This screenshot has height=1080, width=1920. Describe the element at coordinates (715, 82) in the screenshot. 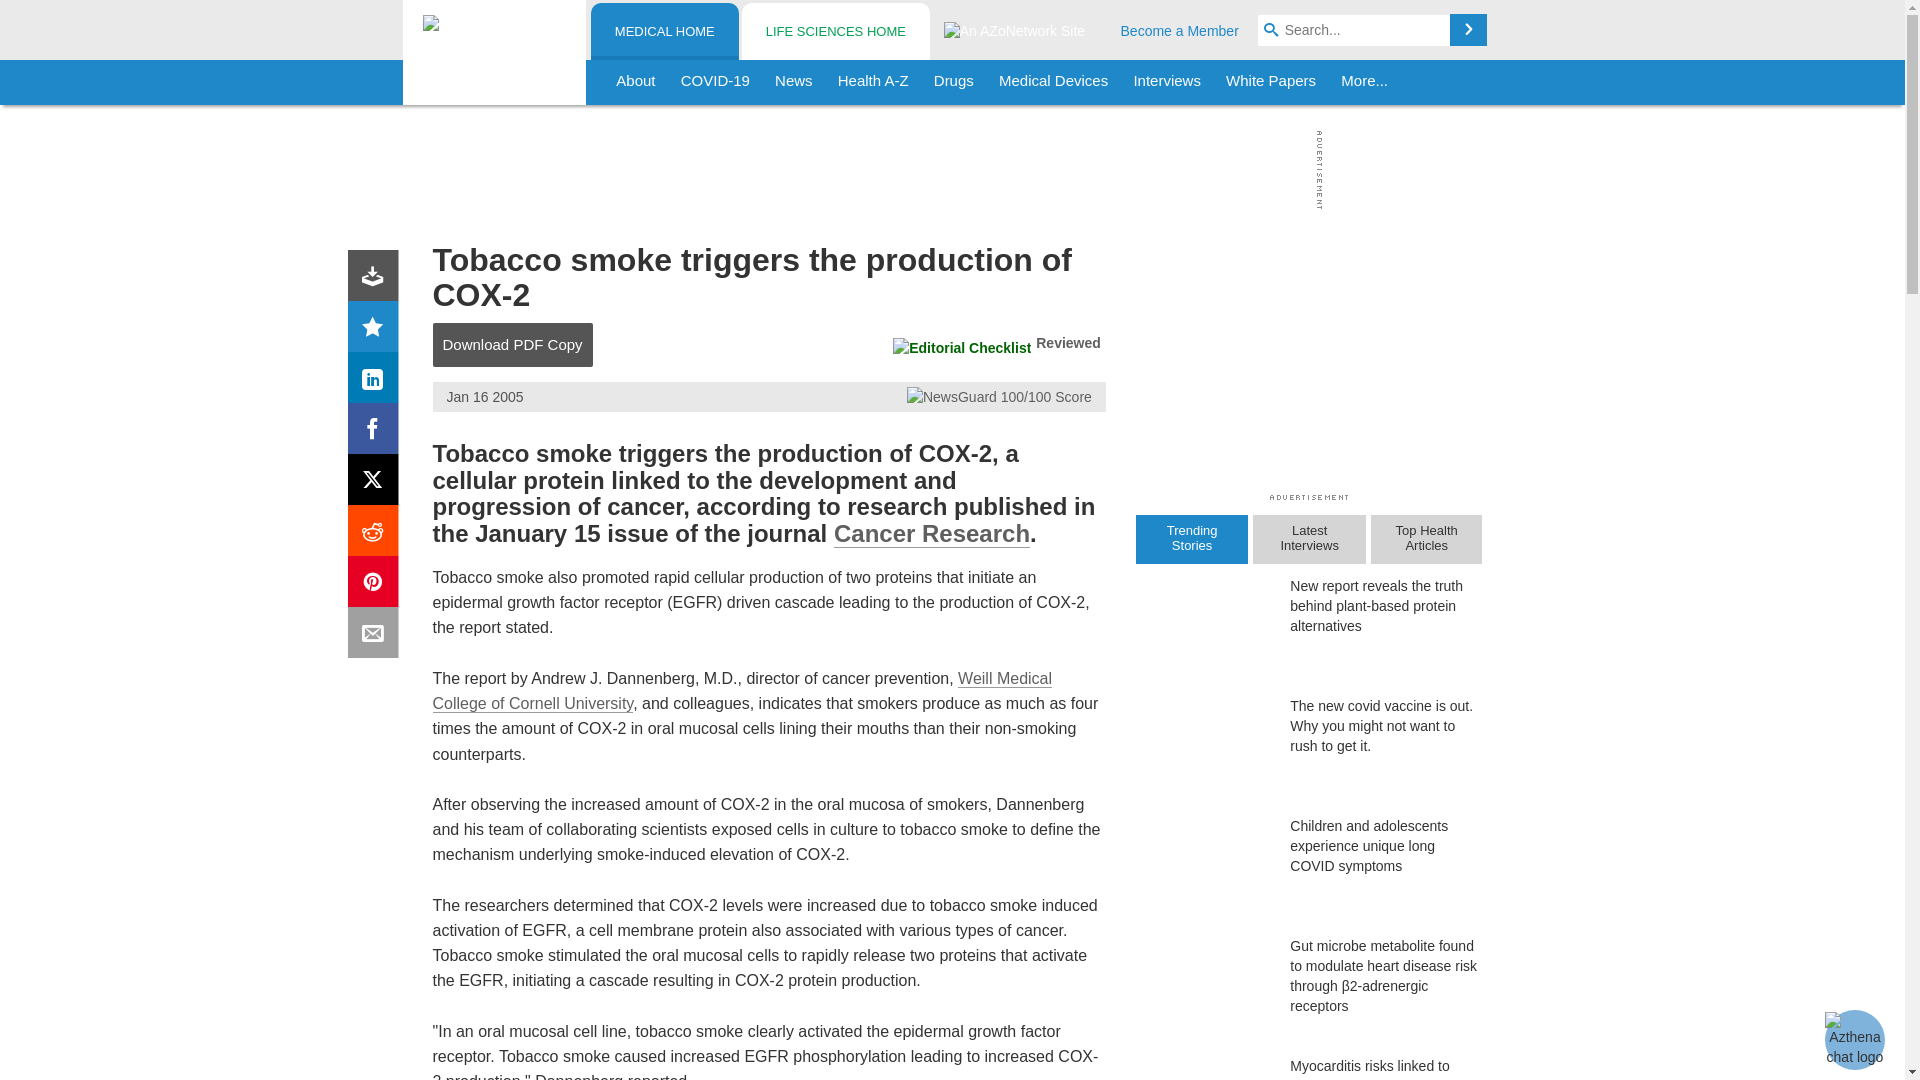

I see `COVID-19` at that location.